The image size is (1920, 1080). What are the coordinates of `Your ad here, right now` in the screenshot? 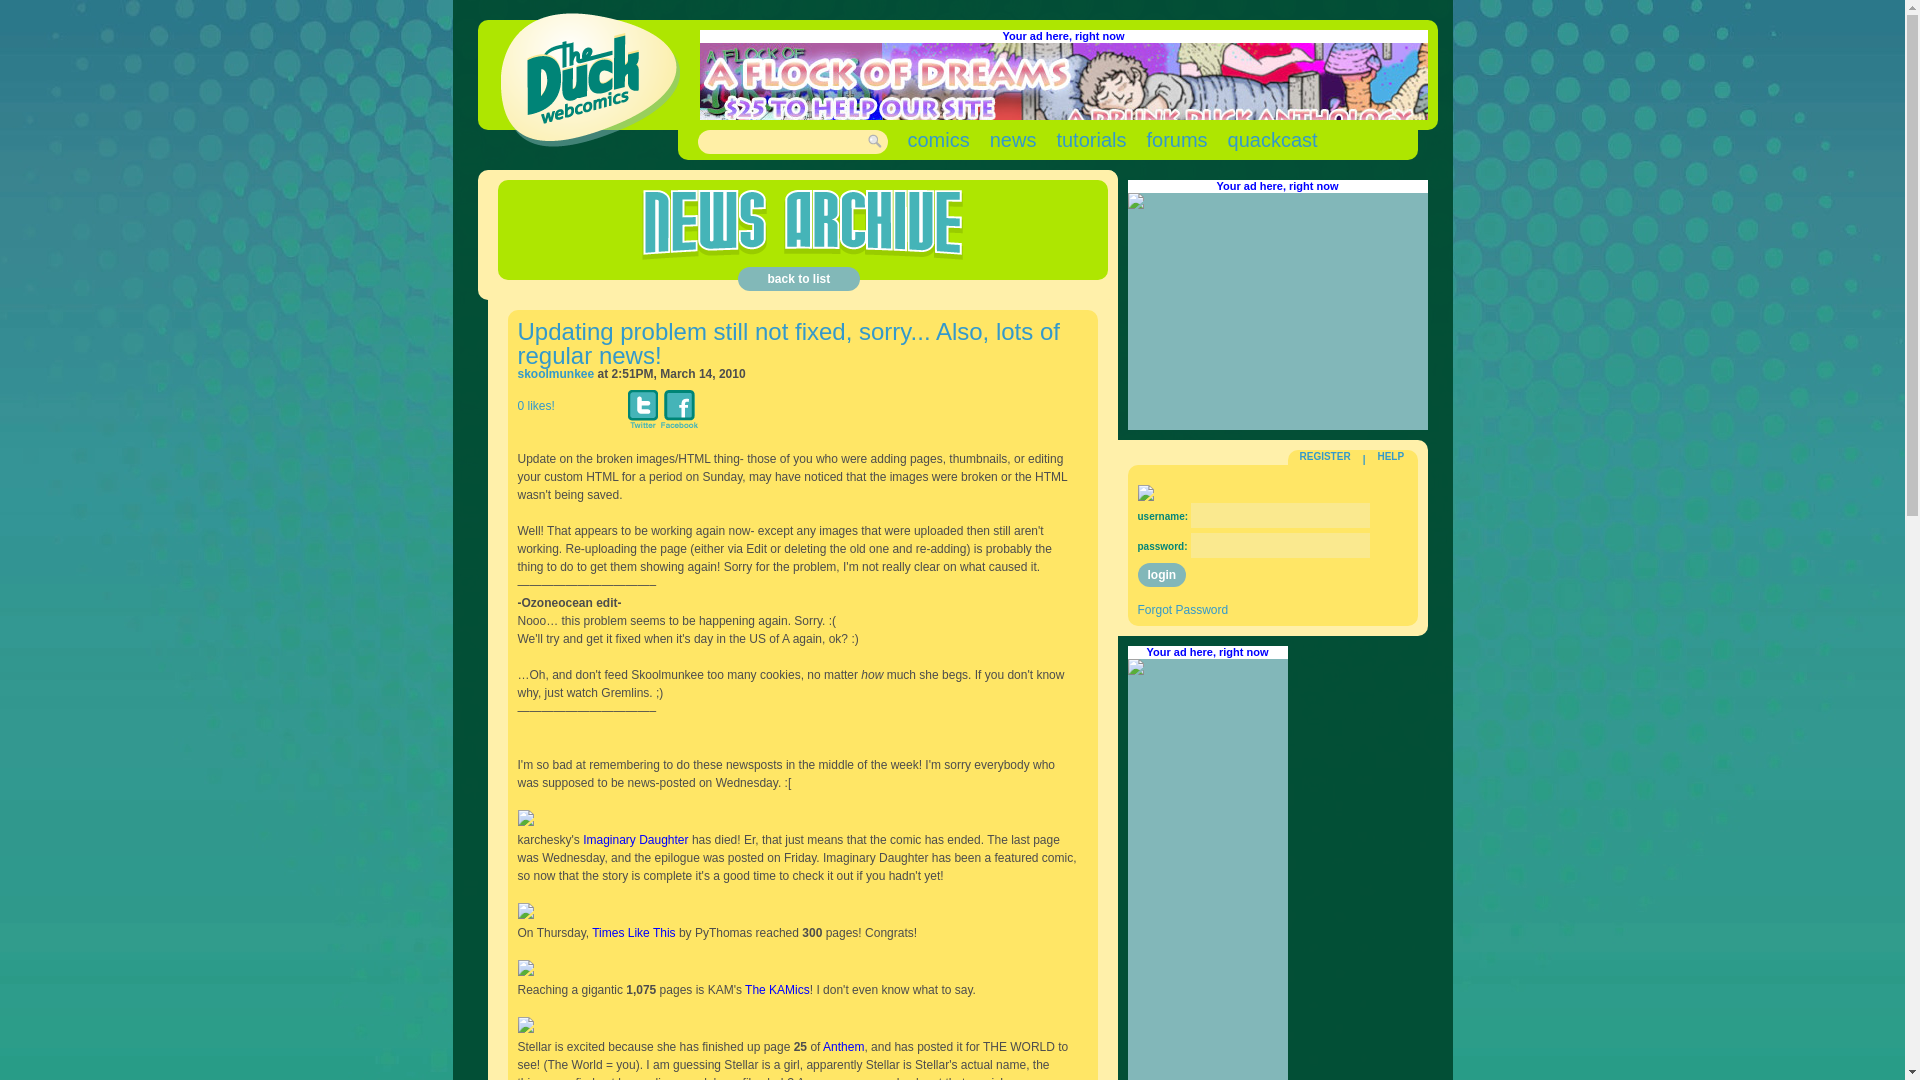 It's located at (1276, 186).